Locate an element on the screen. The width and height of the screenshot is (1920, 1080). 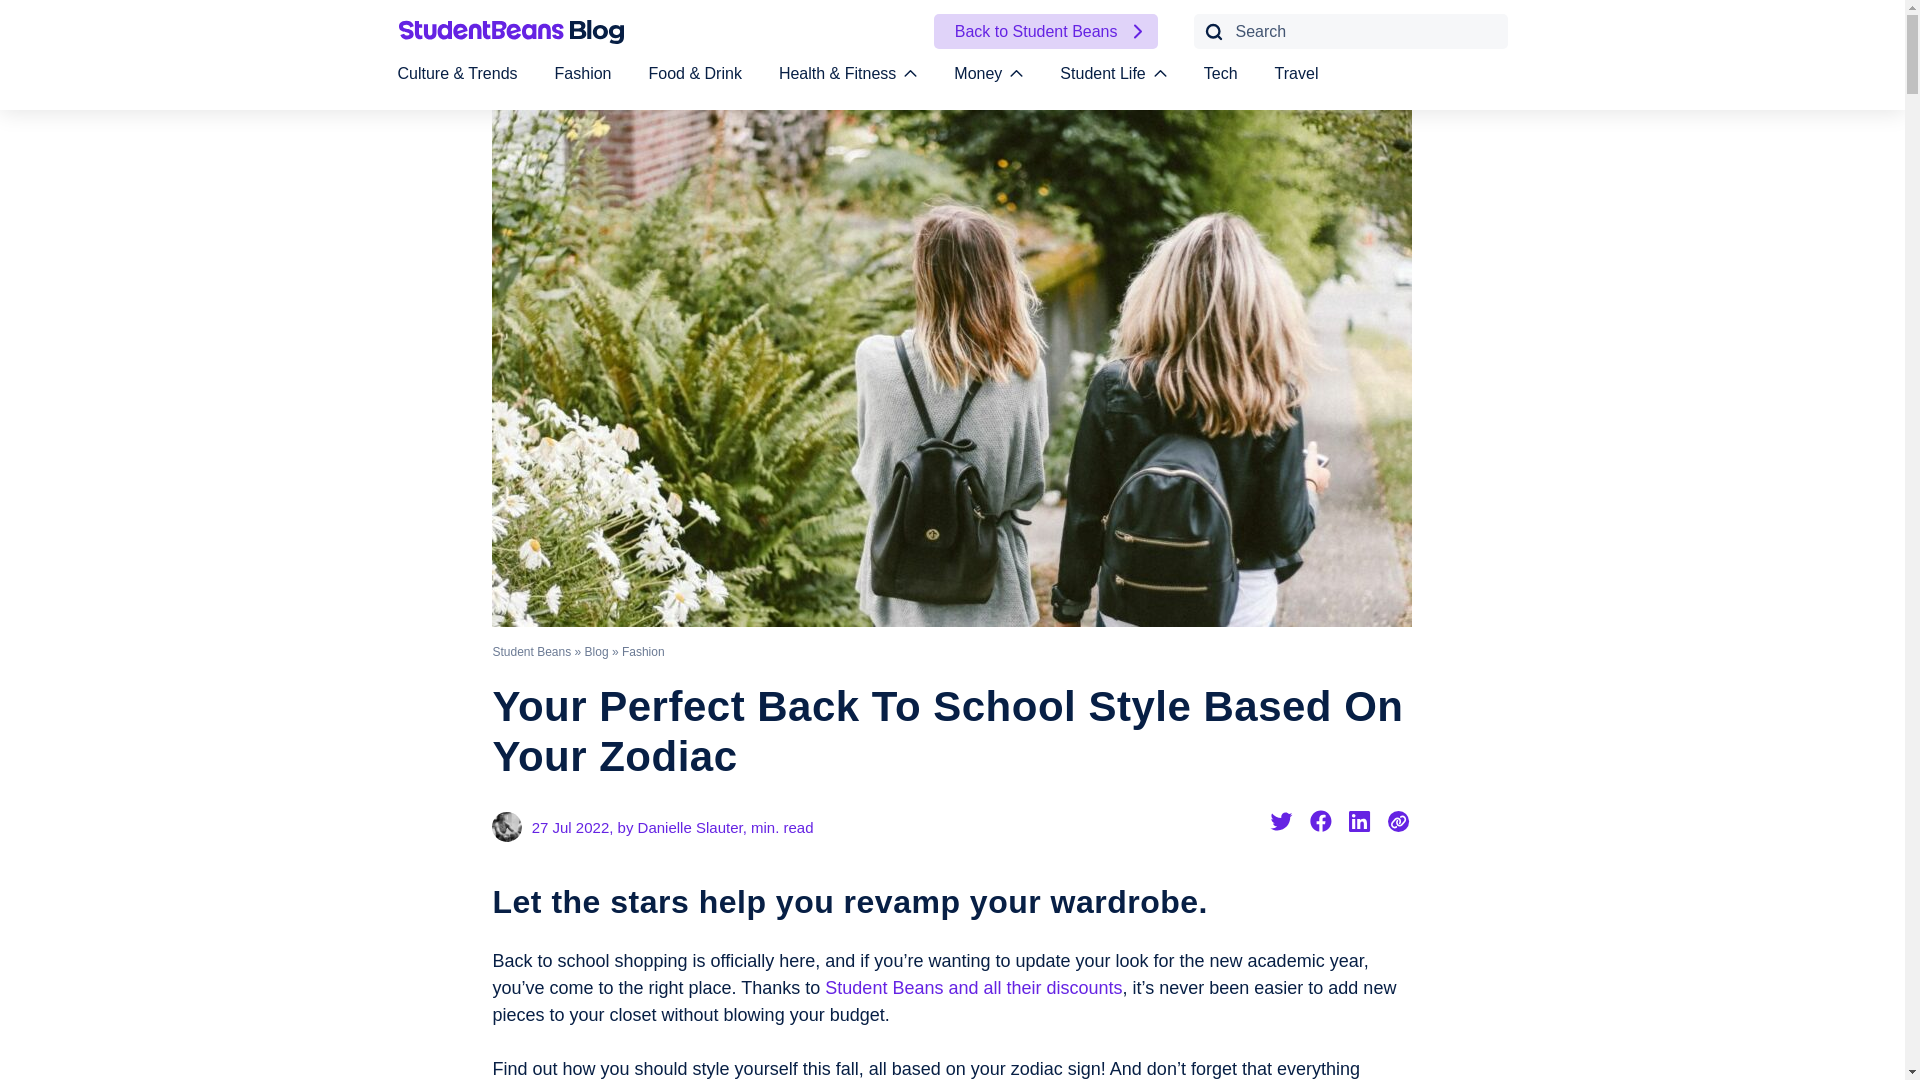
Student Life is located at coordinates (1112, 73).